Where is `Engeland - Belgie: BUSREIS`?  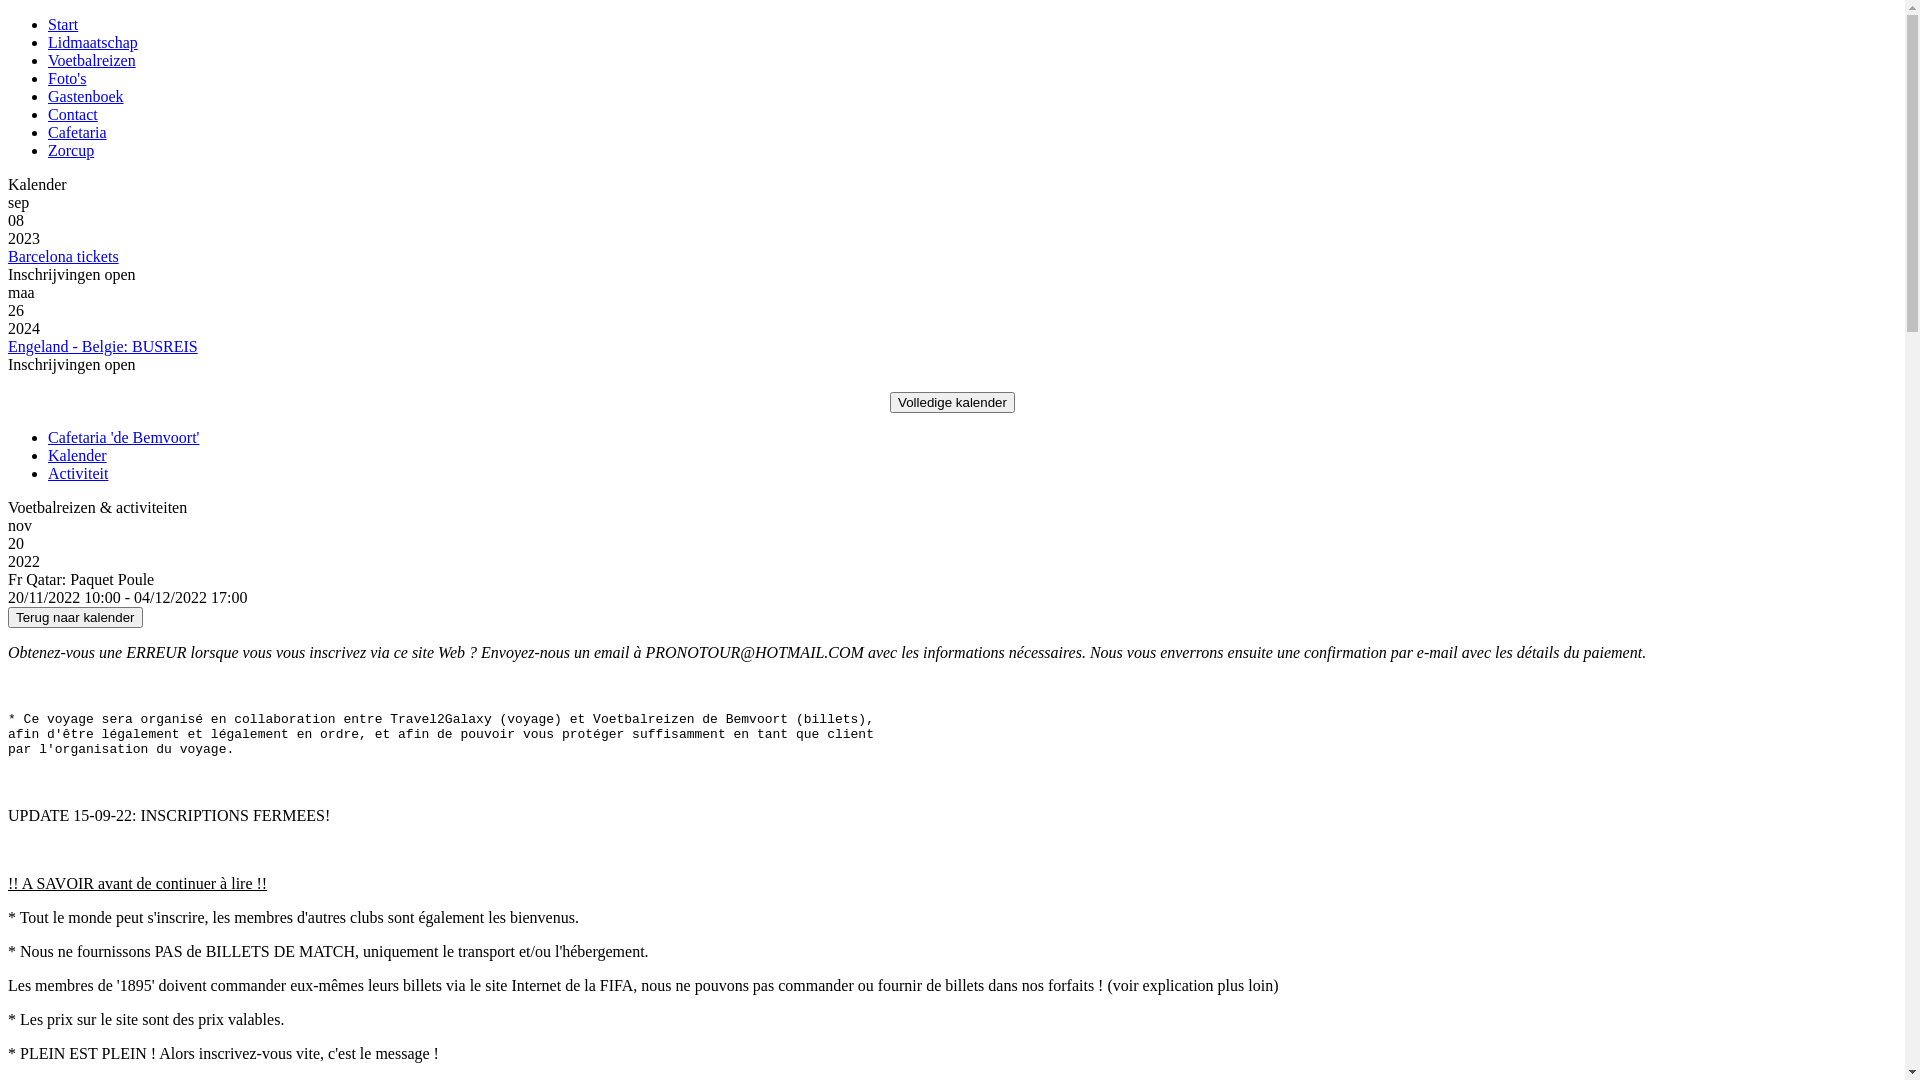 Engeland - Belgie: BUSREIS is located at coordinates (103, 346).